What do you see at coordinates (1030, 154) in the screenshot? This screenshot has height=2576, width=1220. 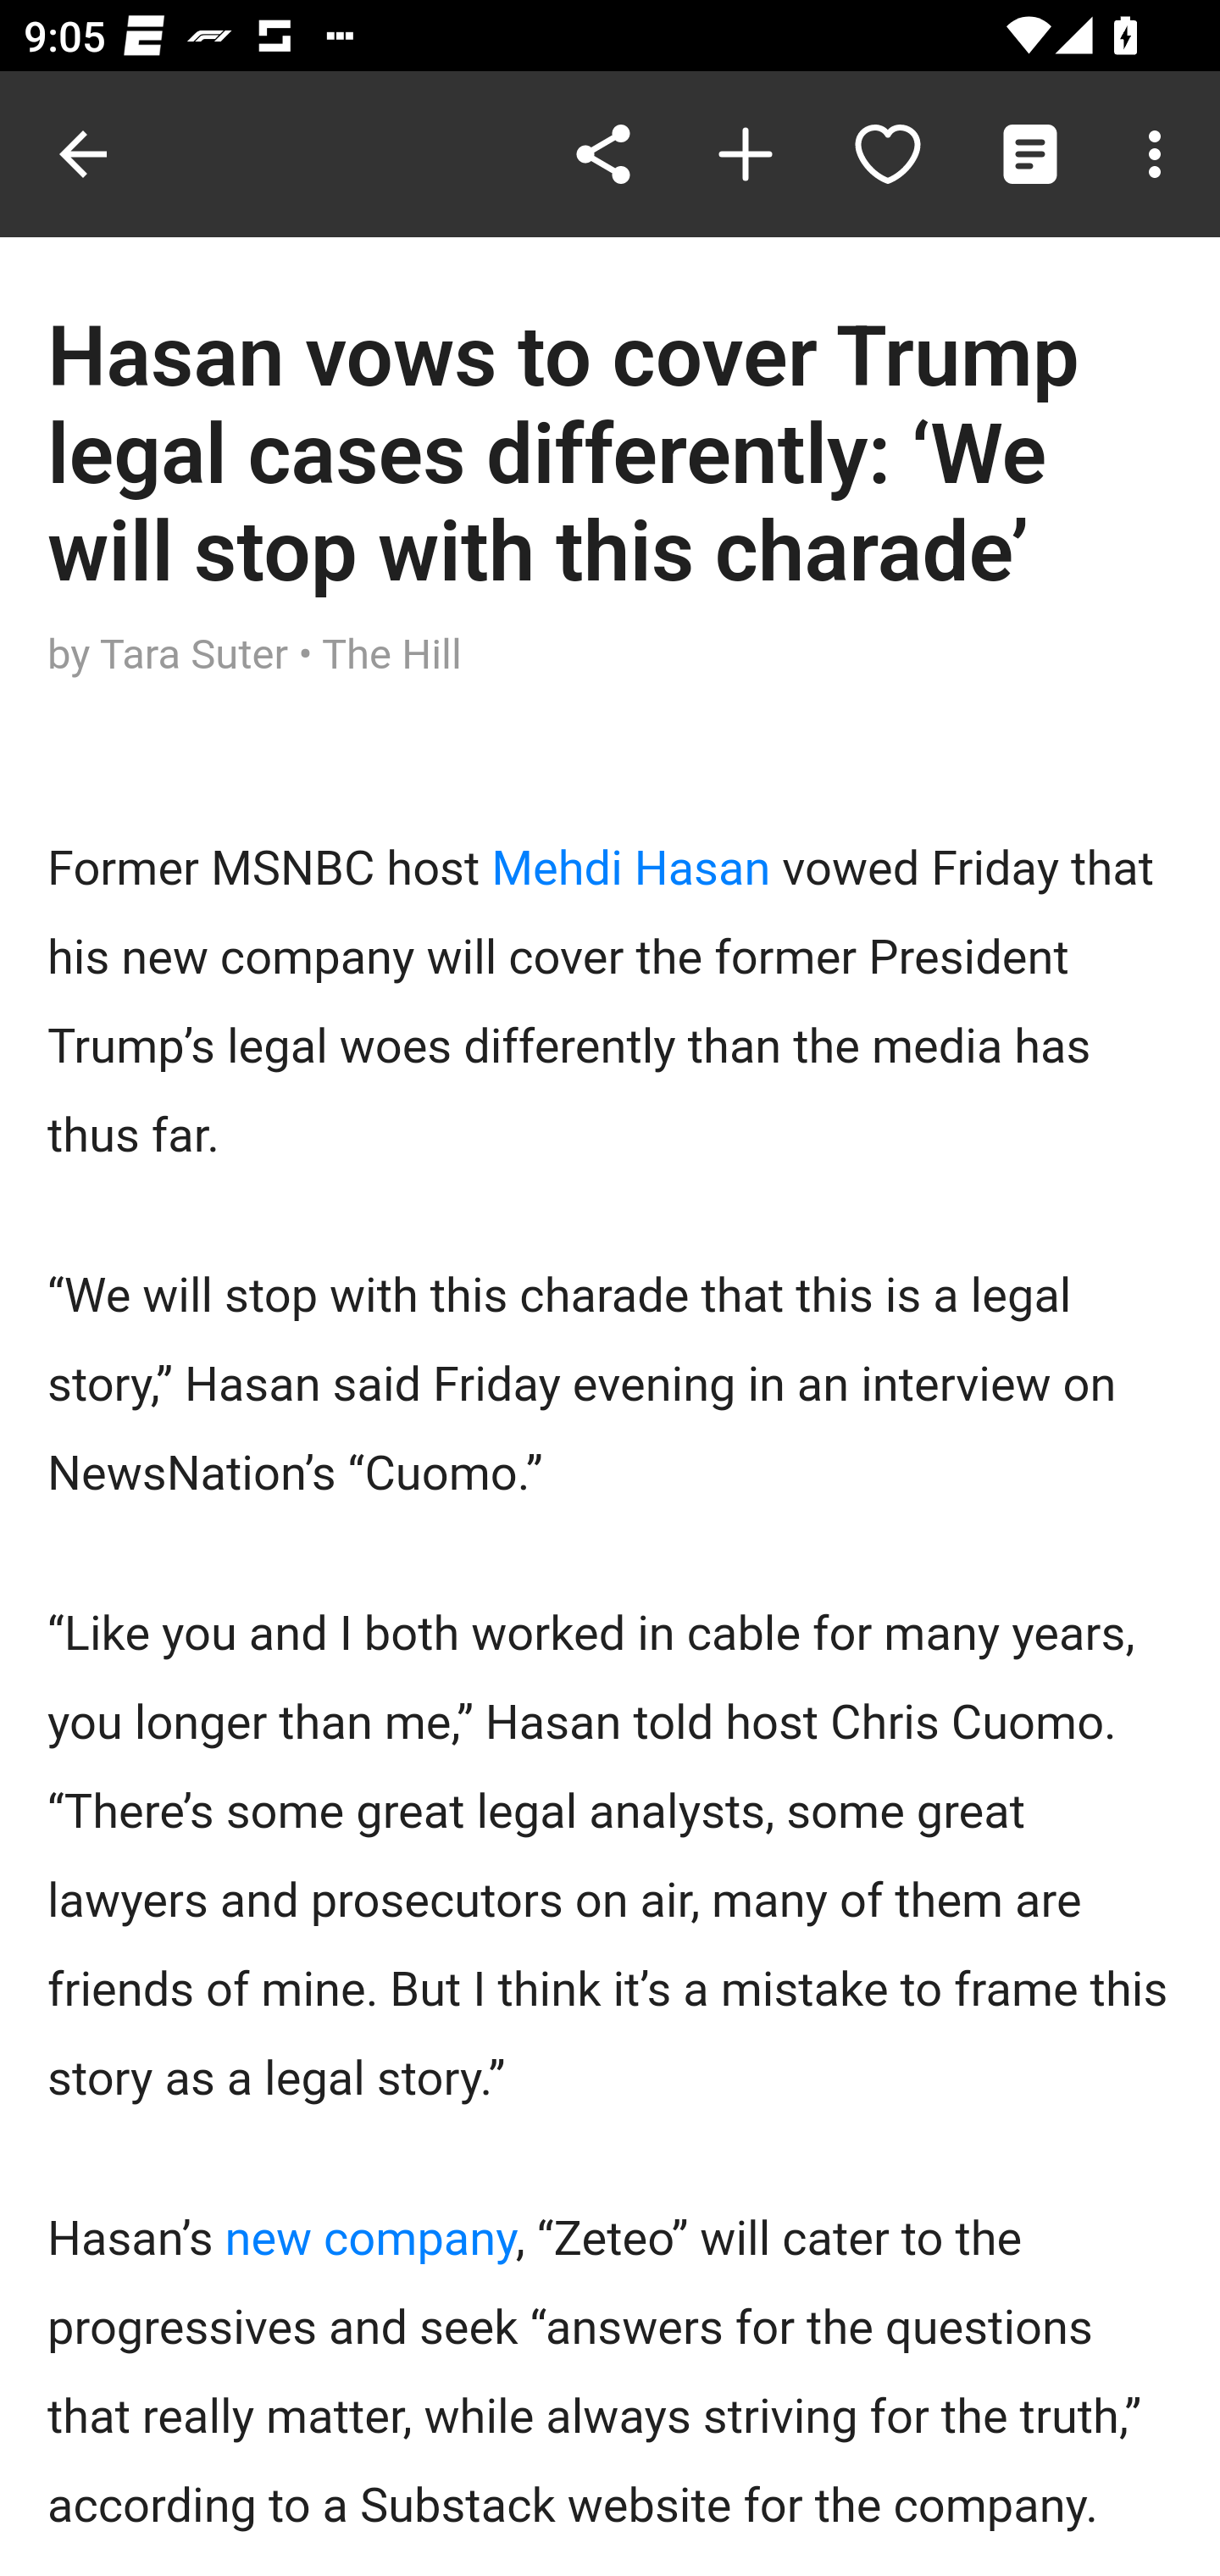 I see `Reader View` at bounding box center [1030, 154].